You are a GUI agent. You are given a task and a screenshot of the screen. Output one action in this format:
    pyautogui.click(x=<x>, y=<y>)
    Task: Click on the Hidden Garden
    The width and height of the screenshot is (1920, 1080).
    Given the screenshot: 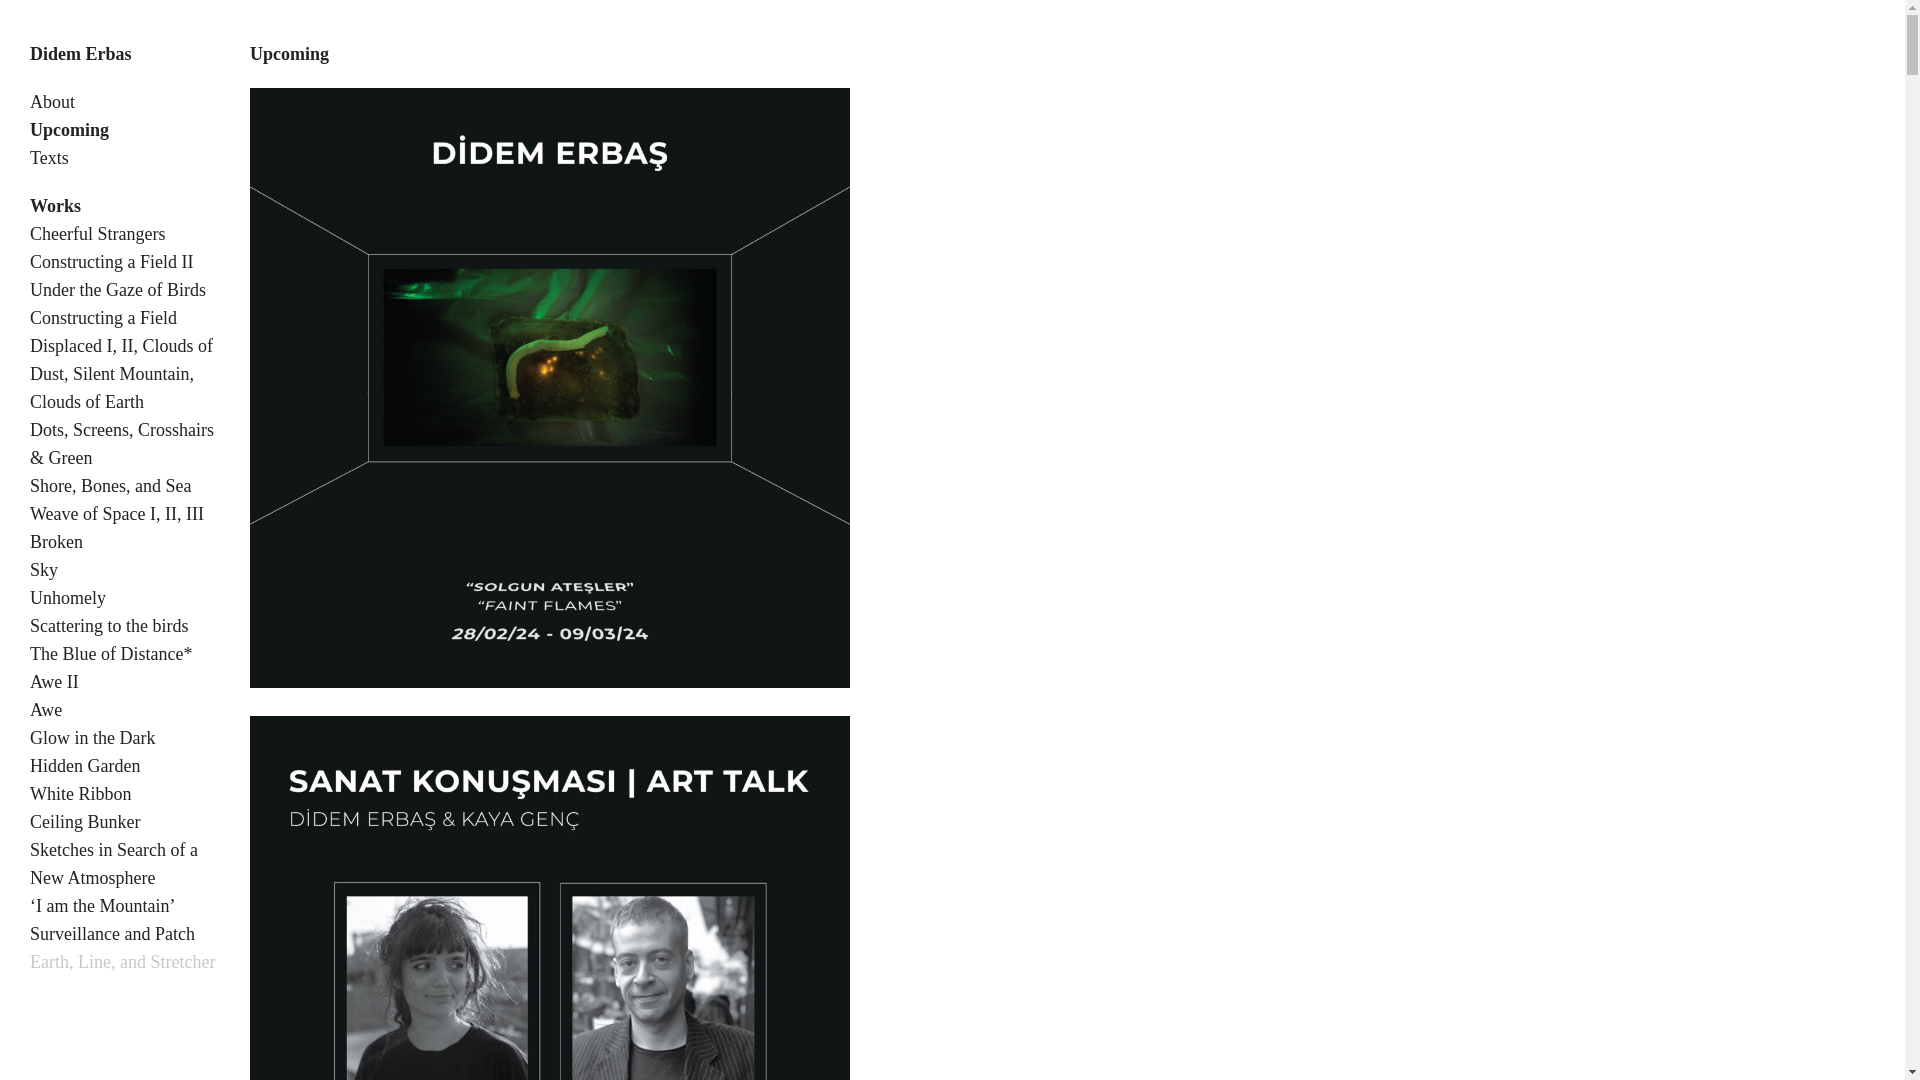 What is the action you would take?
    pyautogui.click(x=85, y=766)
    